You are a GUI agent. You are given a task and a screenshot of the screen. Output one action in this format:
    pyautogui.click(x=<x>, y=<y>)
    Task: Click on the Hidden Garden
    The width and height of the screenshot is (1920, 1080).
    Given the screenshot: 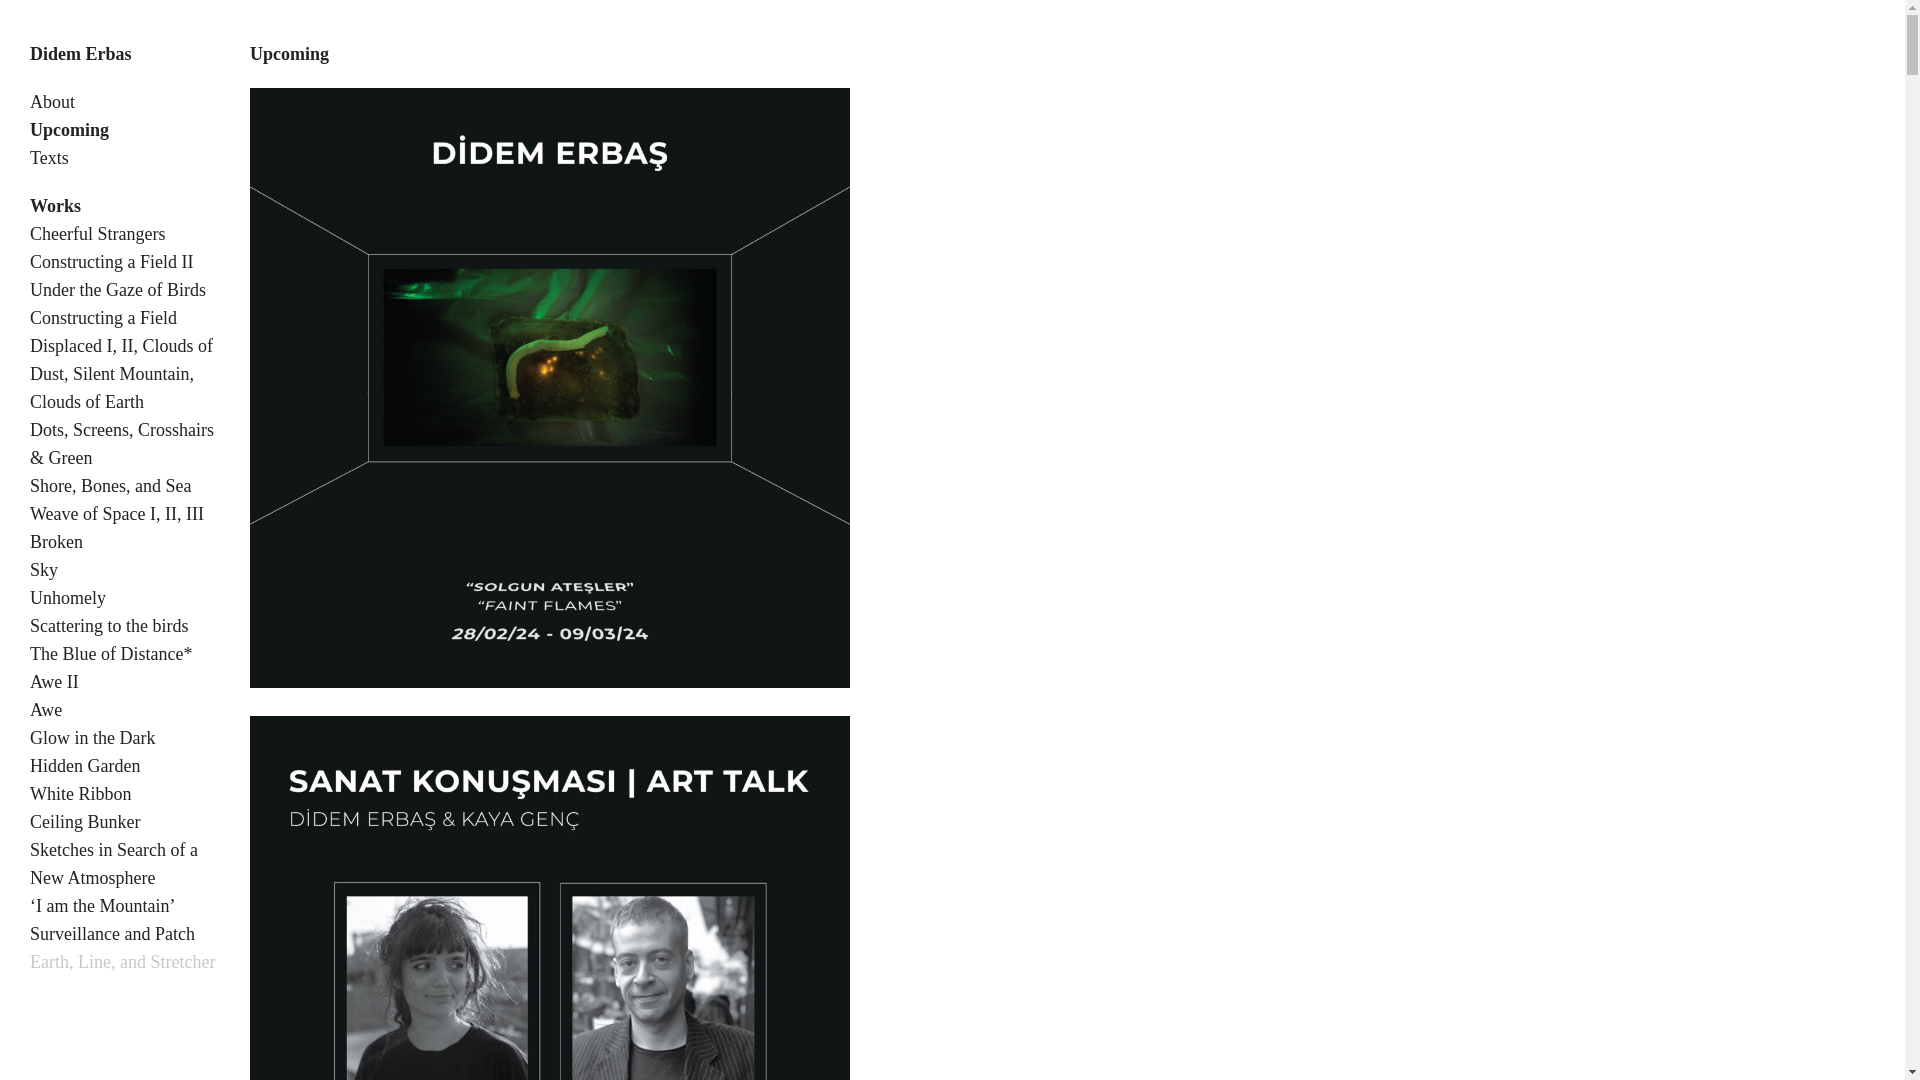 What is the action you would take?
    pyautogui.click(x=85, y=766)
    